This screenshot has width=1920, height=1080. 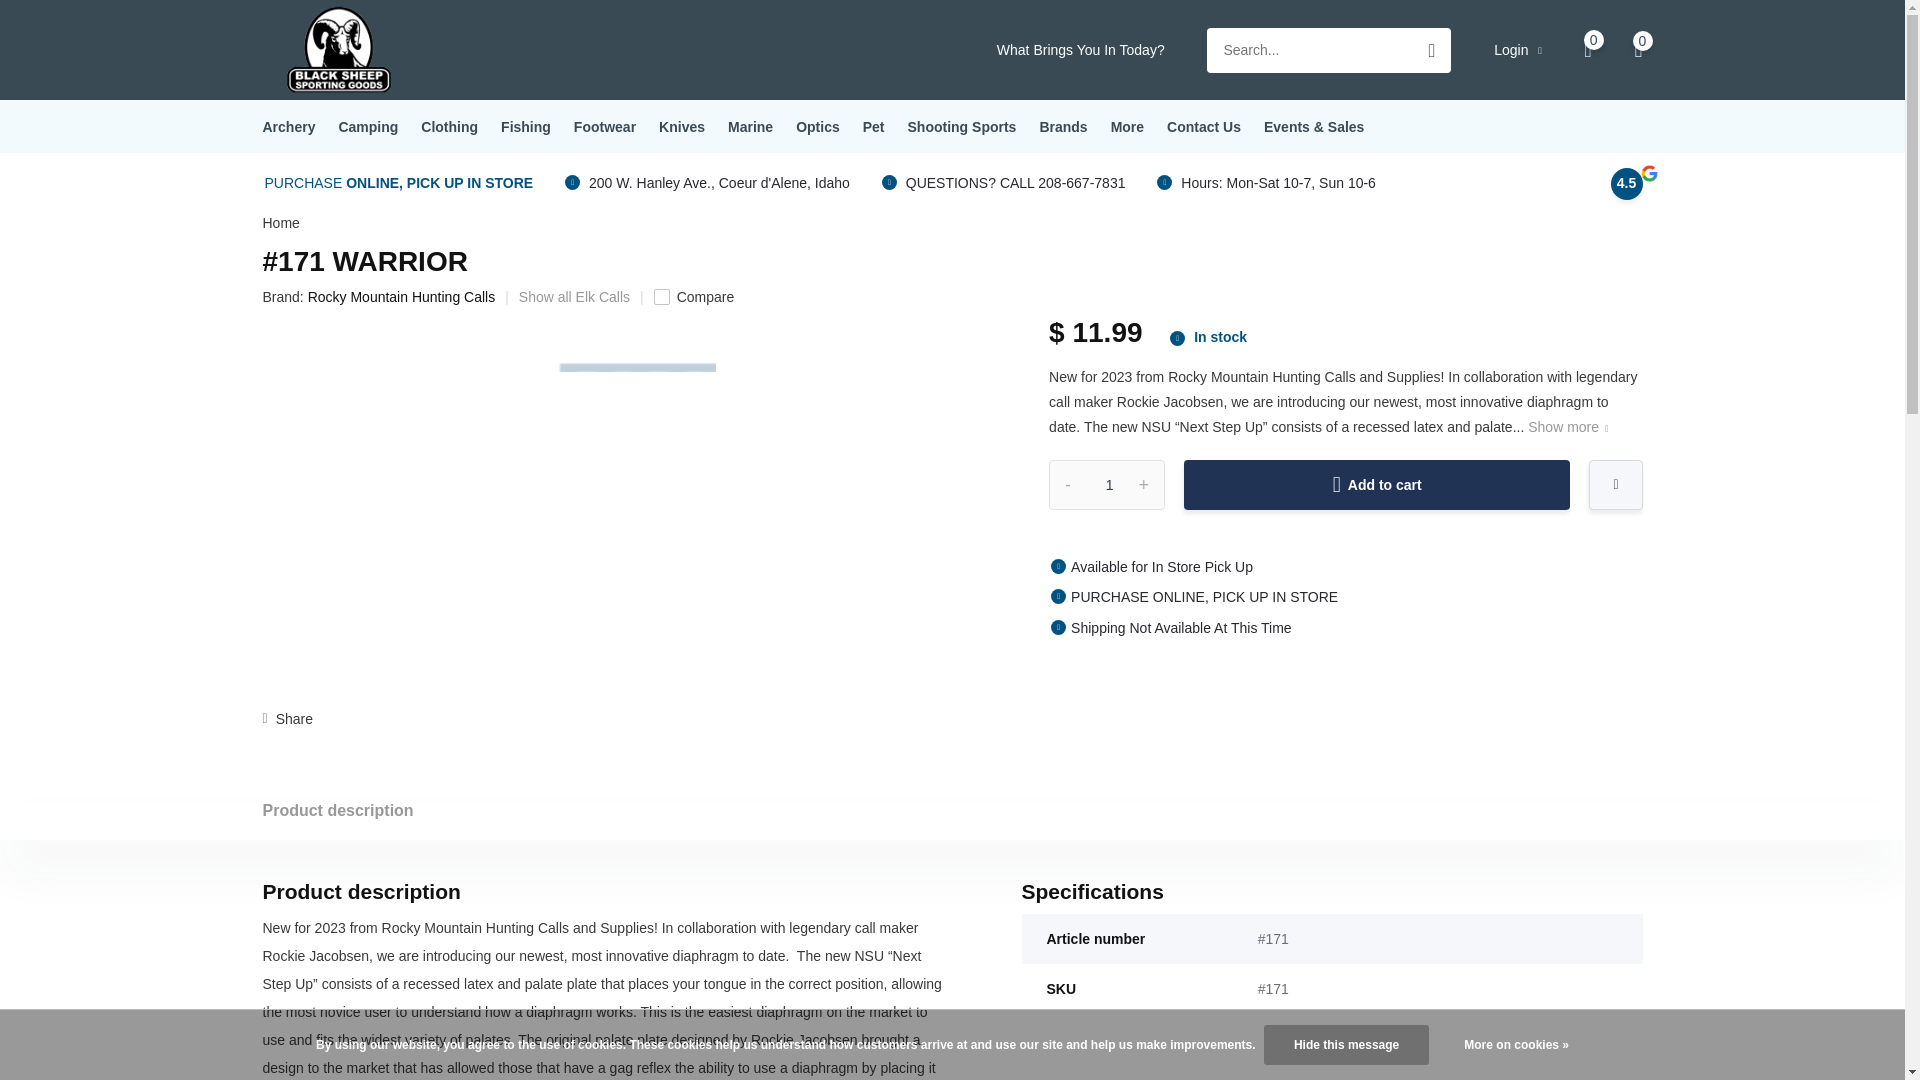 I want to click on Brands, so click(x=1062, y=126).